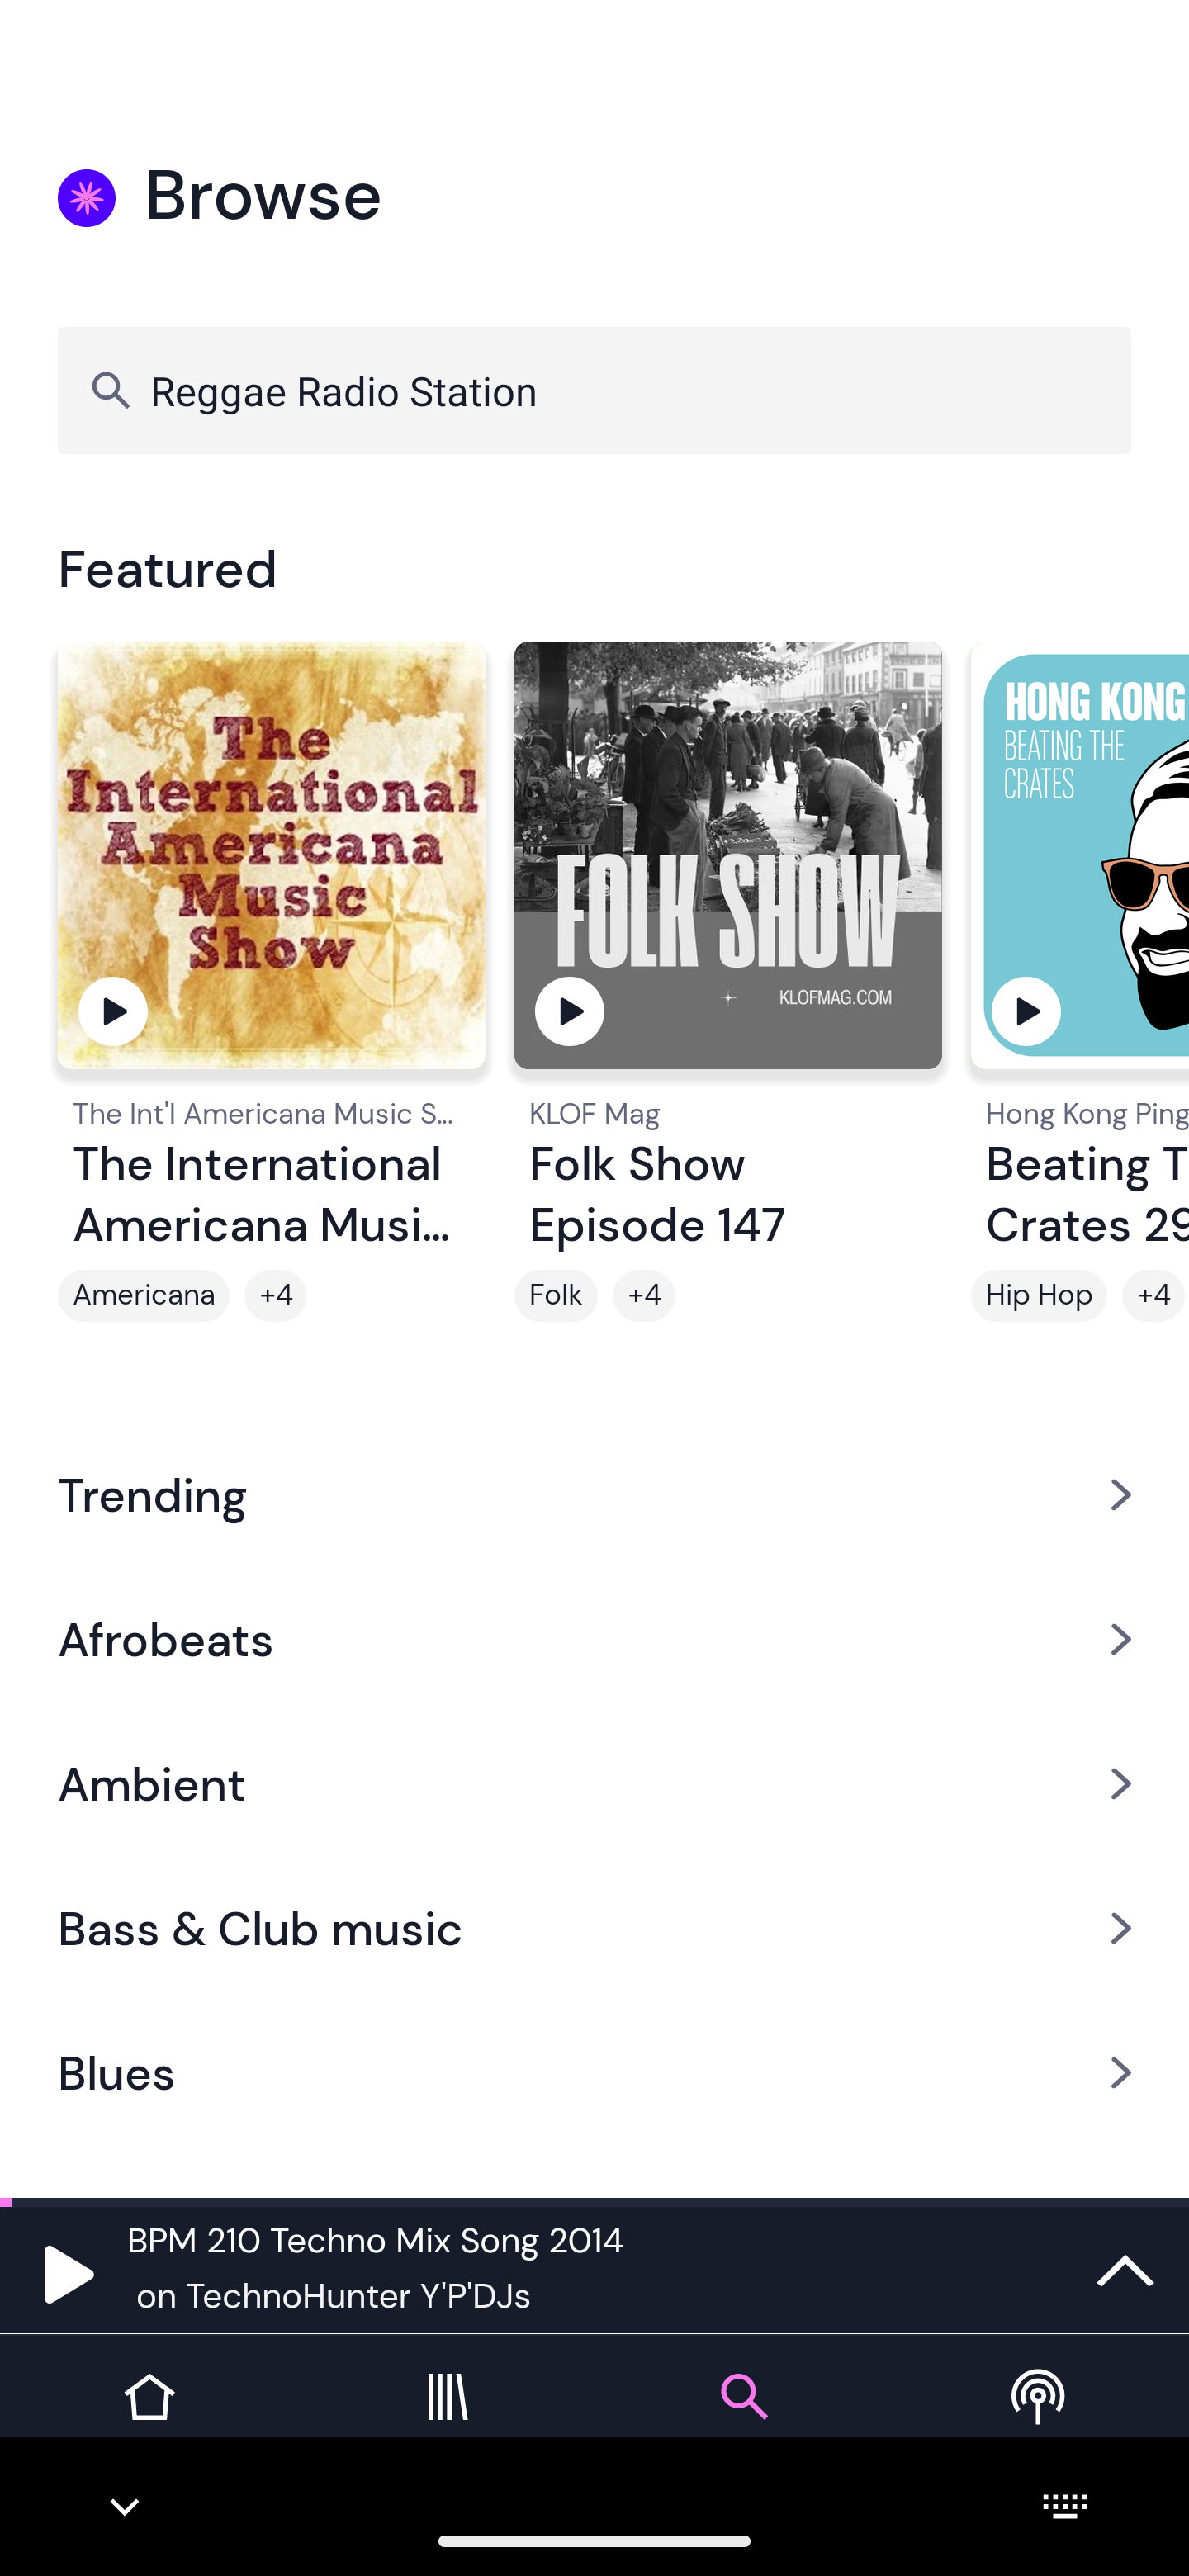  Describe the element at coordinates (594, 390) in the screenshot. I see `Reggae Radio Station` at that location.